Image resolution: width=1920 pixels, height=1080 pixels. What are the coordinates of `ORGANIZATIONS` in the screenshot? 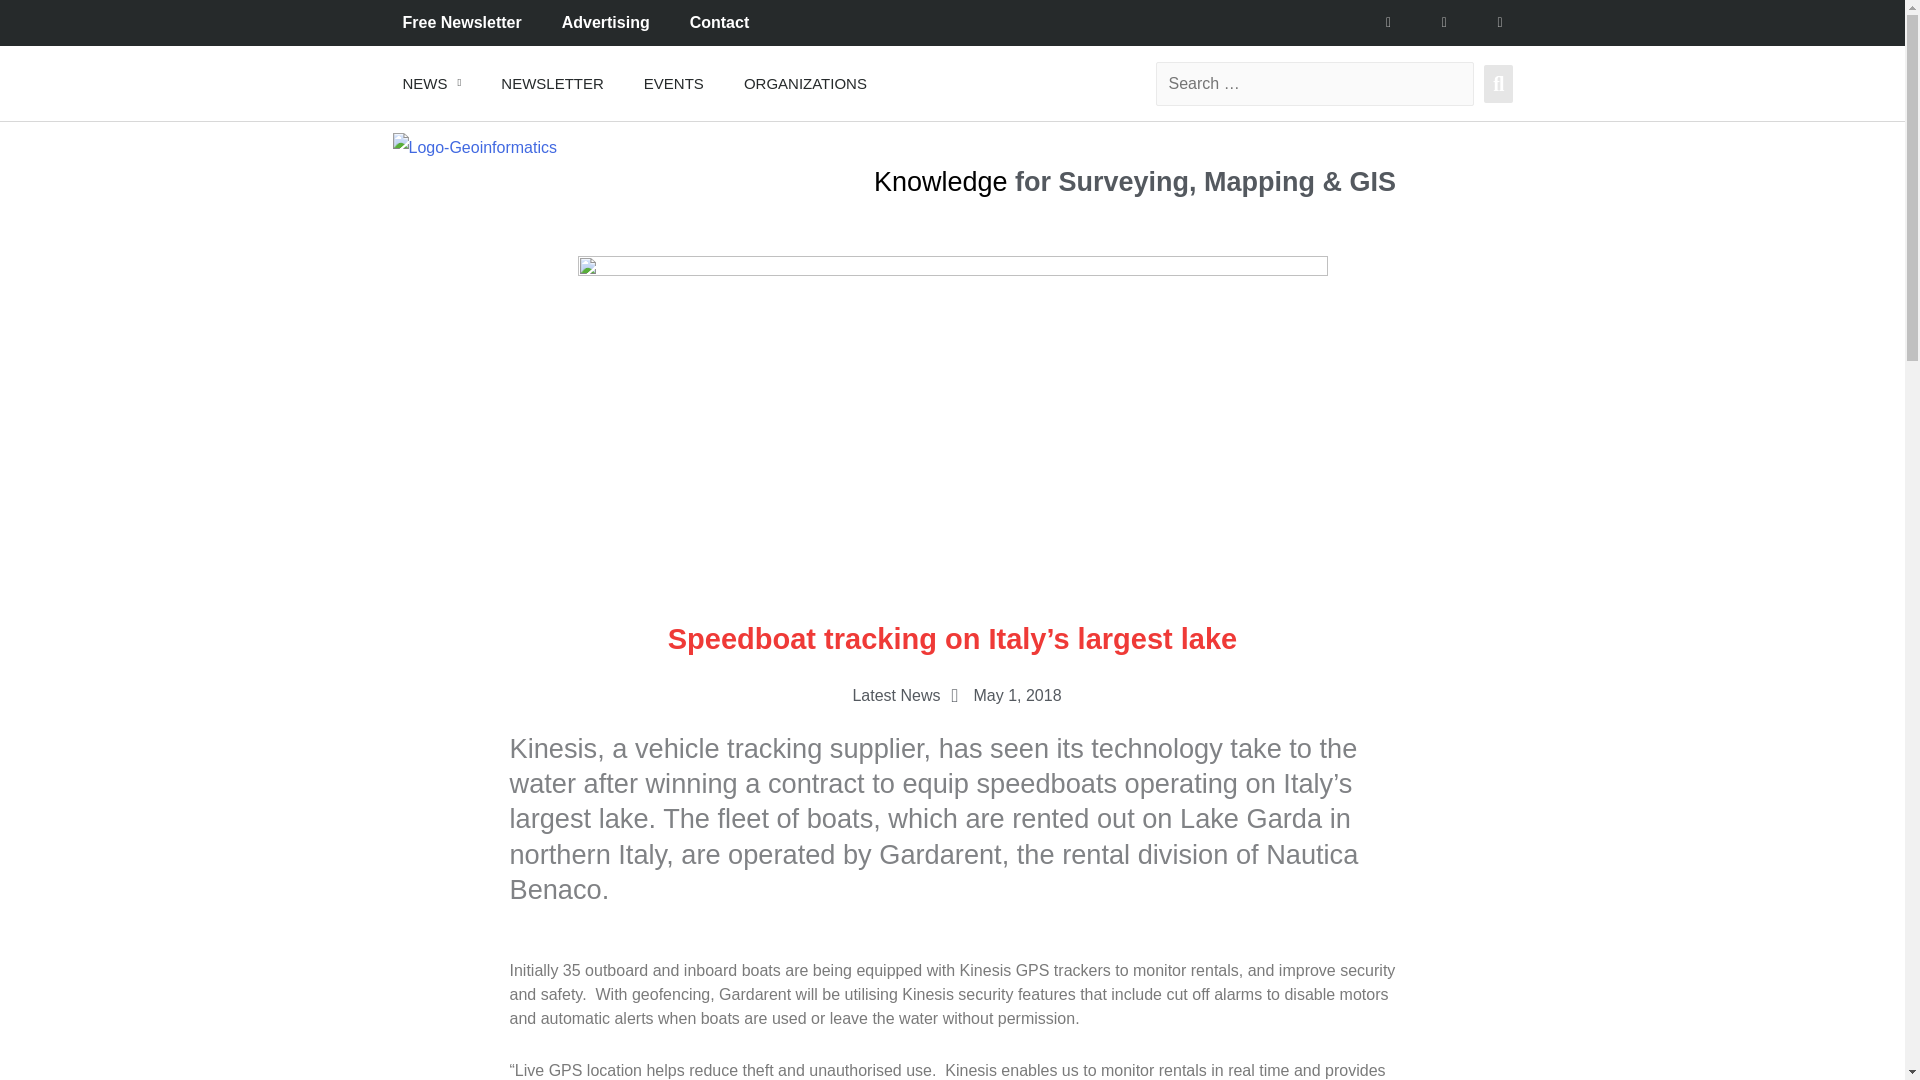 It's located at (805, 82).